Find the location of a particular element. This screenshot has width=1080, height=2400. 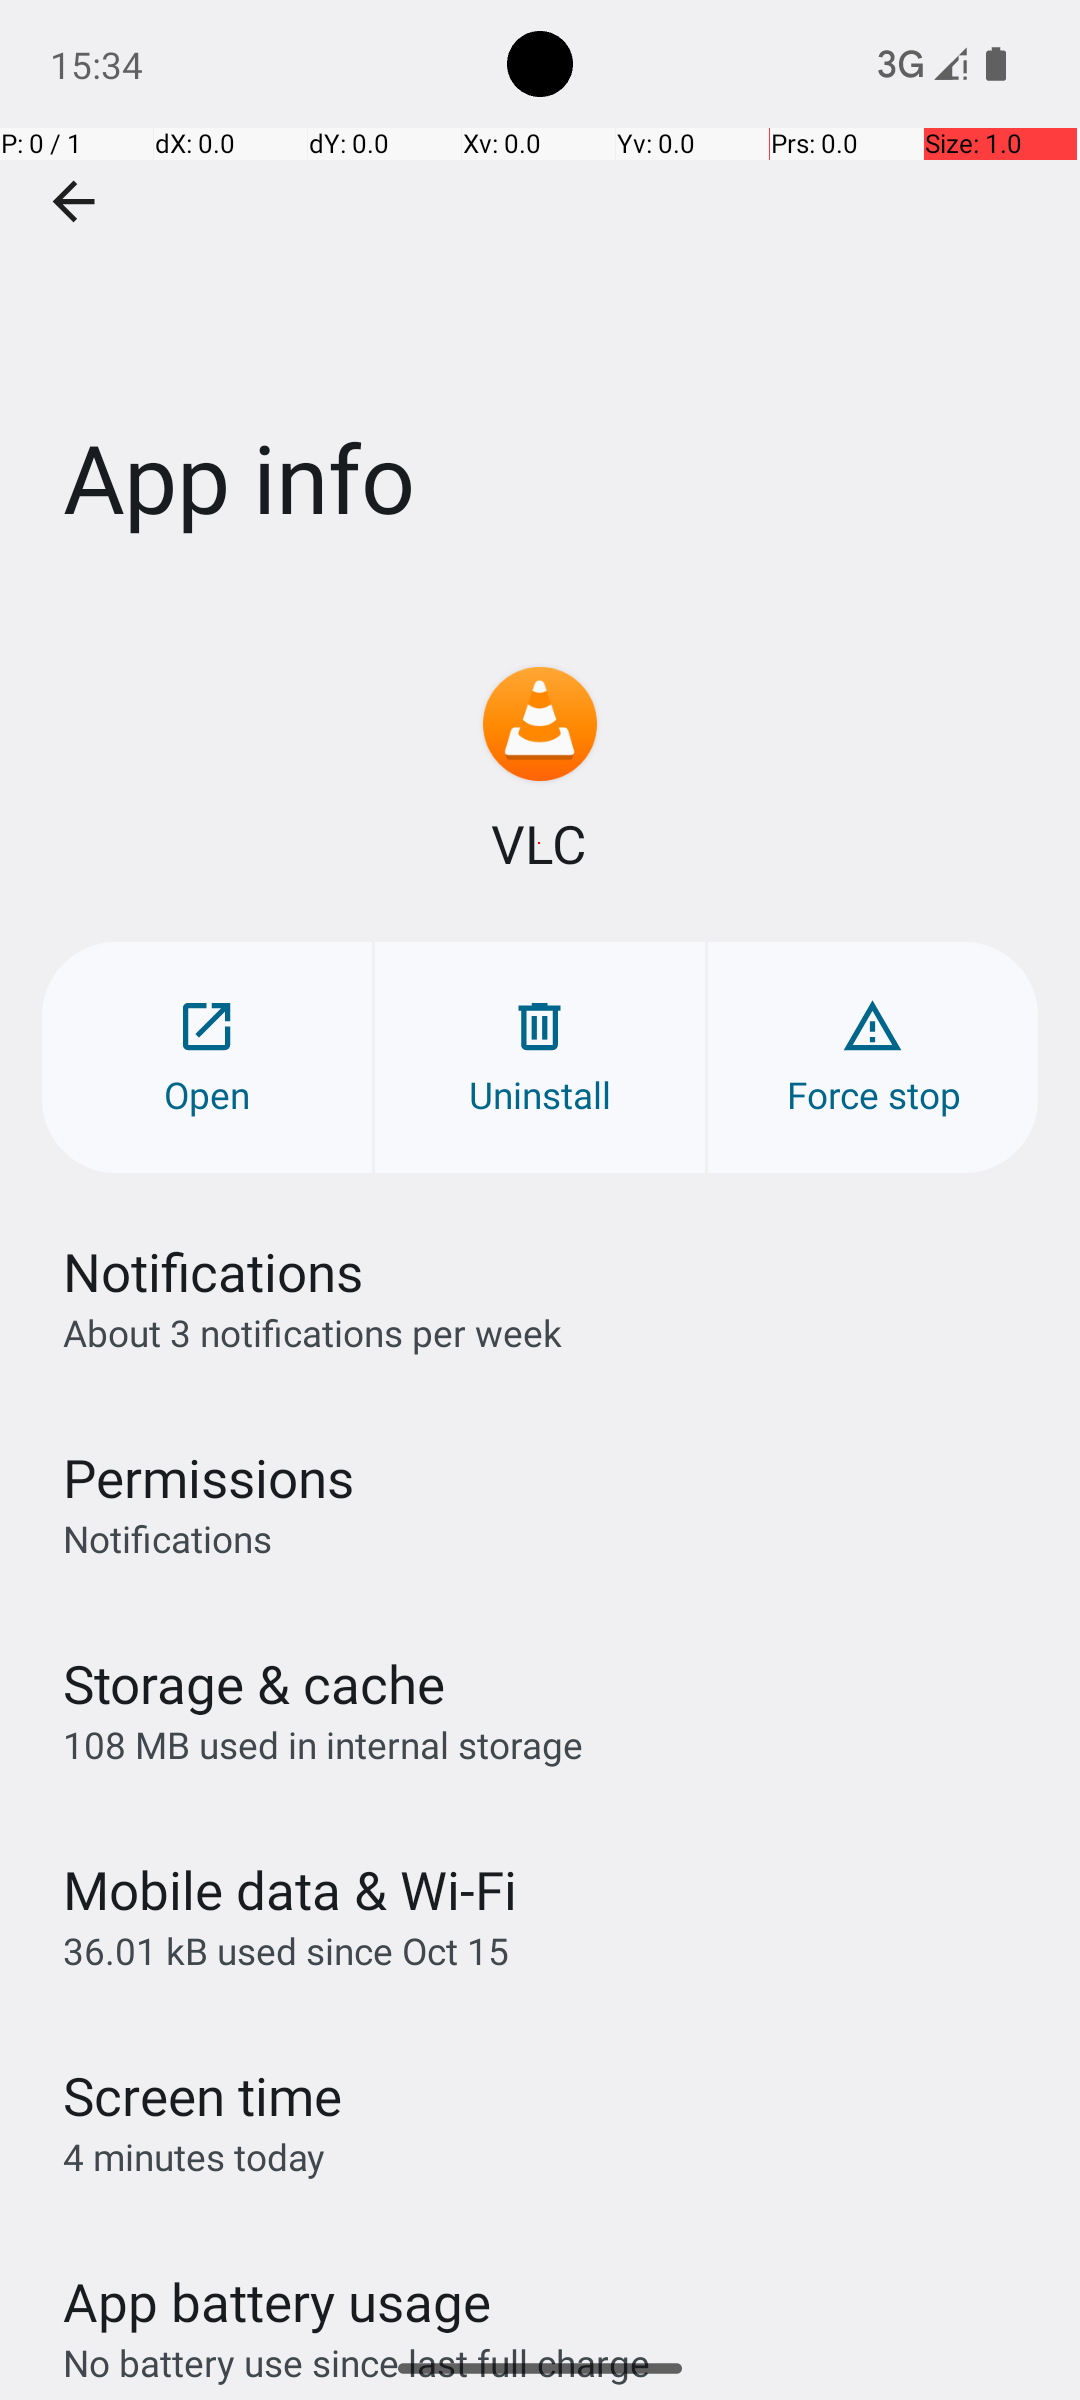

Uninstall is located at coordinates (540, 1058).